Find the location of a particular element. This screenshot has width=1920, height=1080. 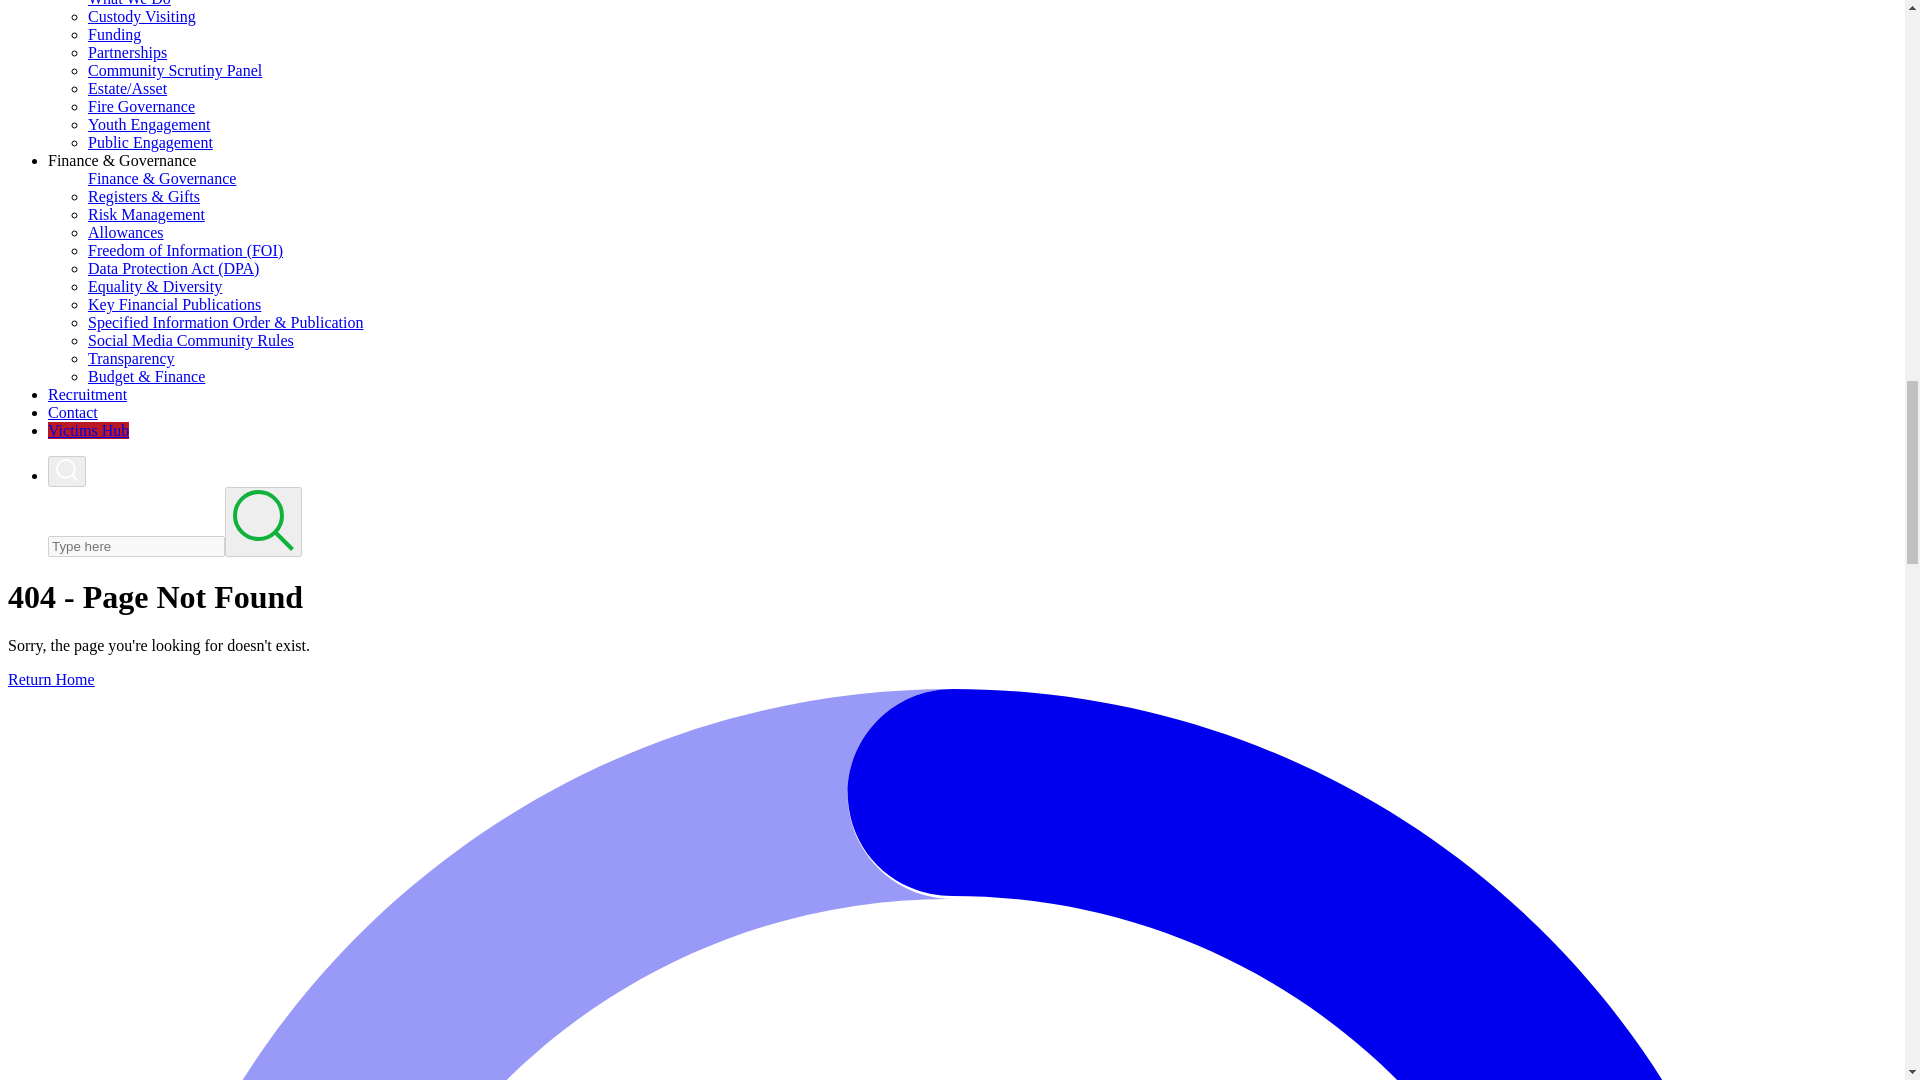

Custody Visiting is located at coordinates (142, 16).